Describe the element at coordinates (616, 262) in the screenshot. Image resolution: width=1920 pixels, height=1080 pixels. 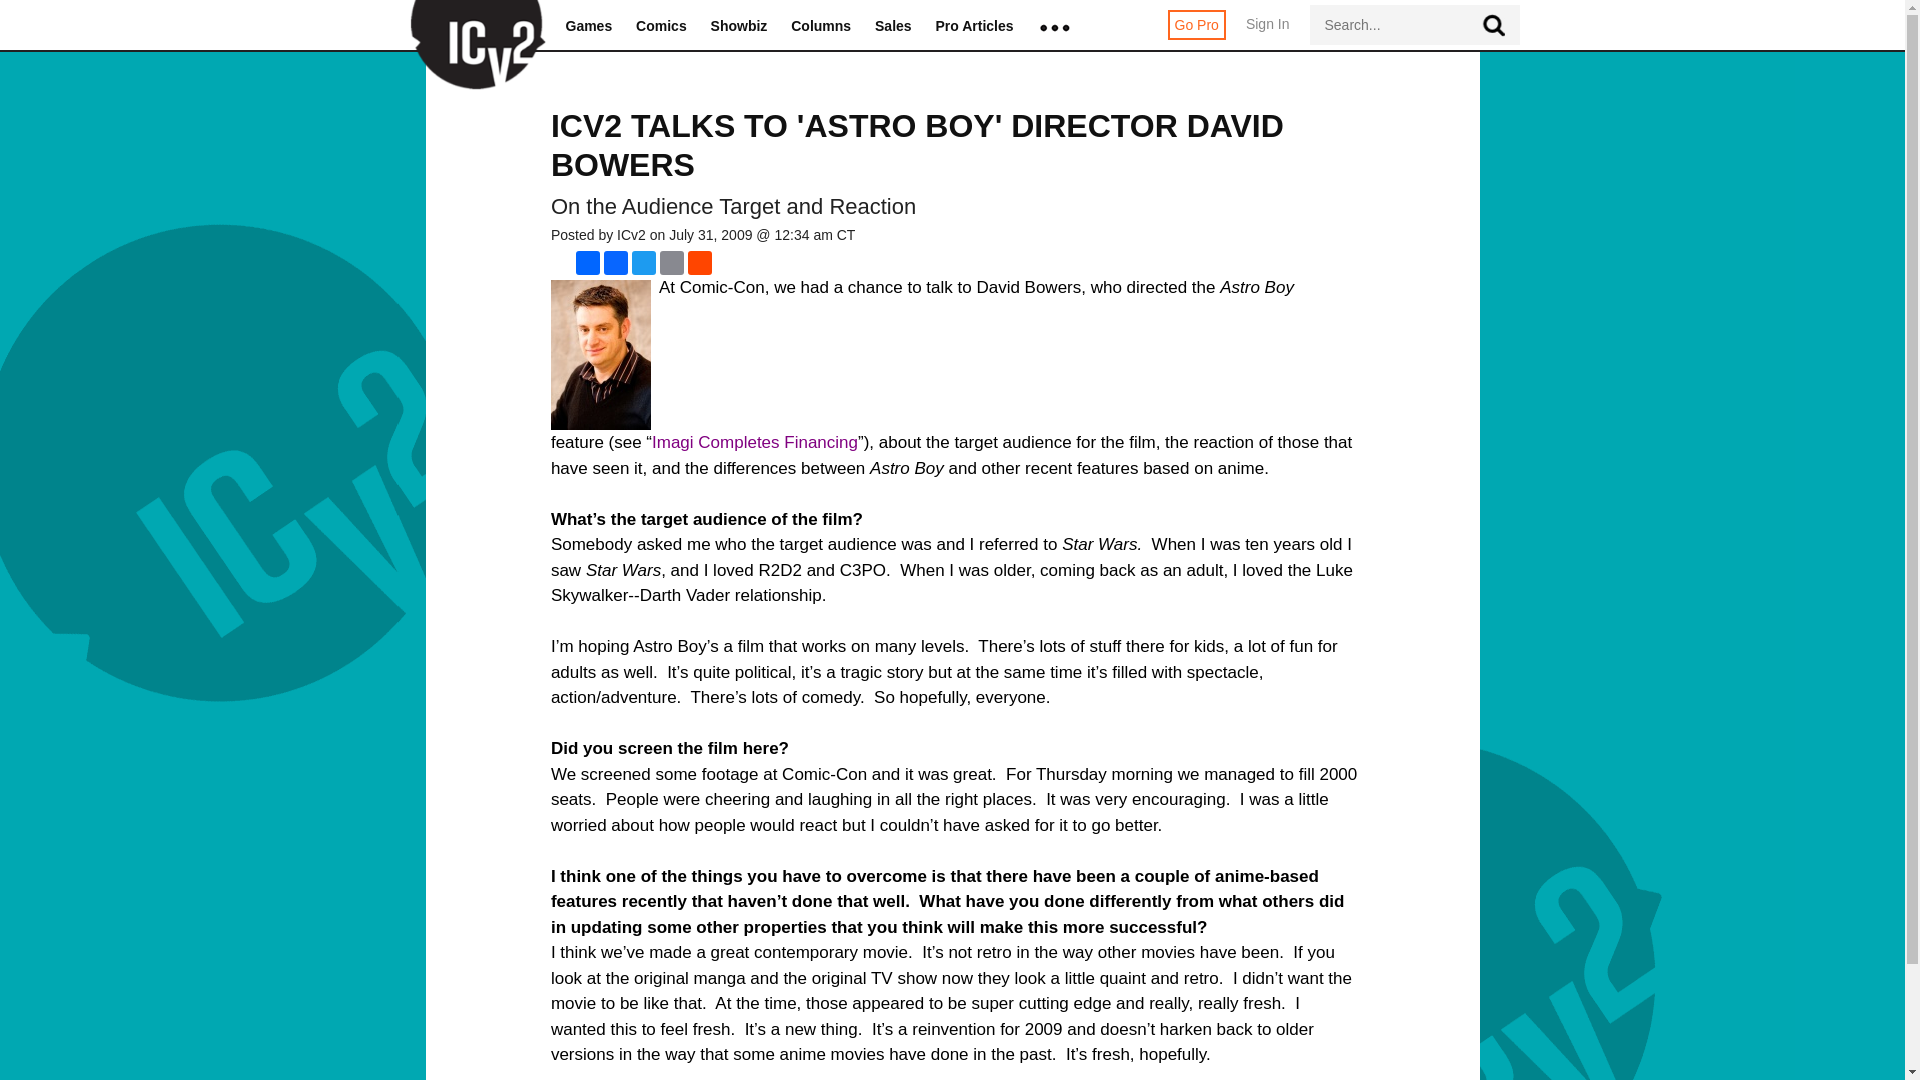
I see `Facebook` at that location.